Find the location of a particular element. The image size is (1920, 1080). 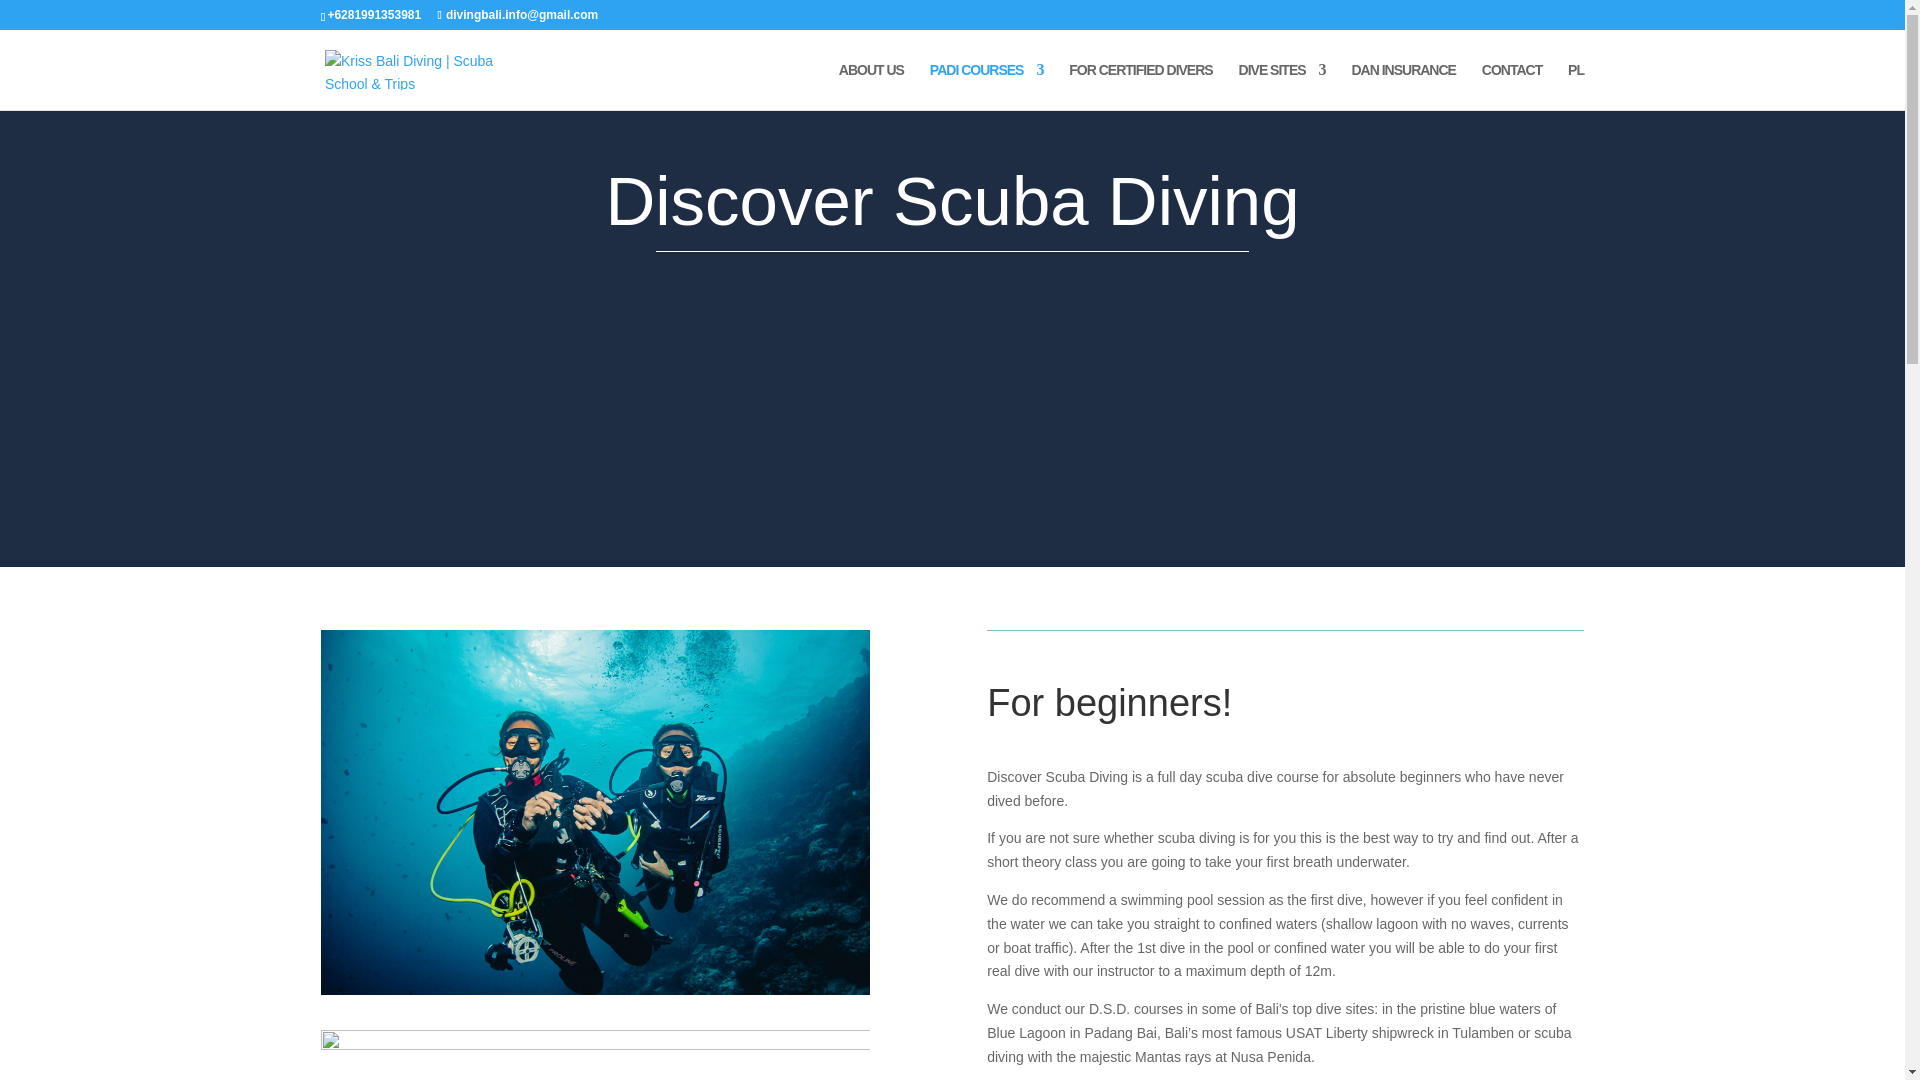

DAN INSURANCE is located at coordinates (1403, 86).